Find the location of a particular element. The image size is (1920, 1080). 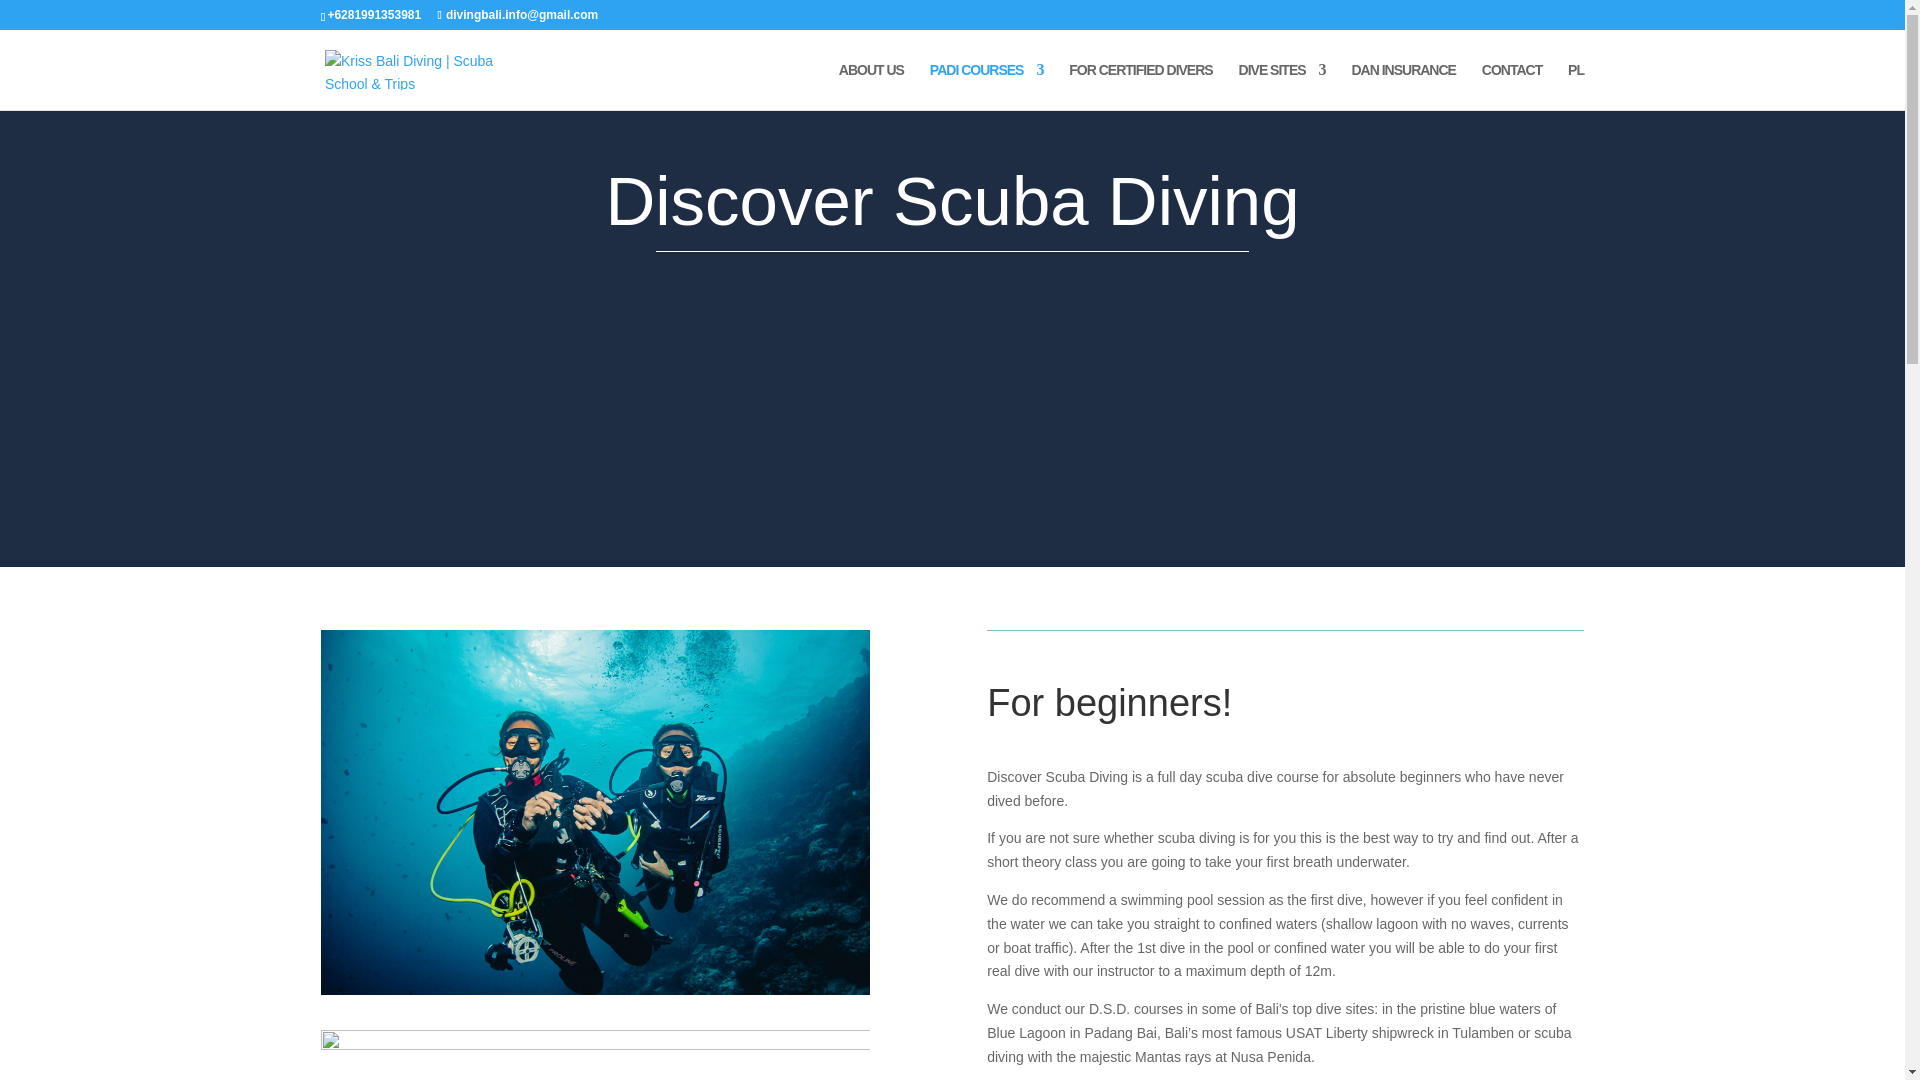

DAN INSURANCE is located at coordinates (1403, 86).